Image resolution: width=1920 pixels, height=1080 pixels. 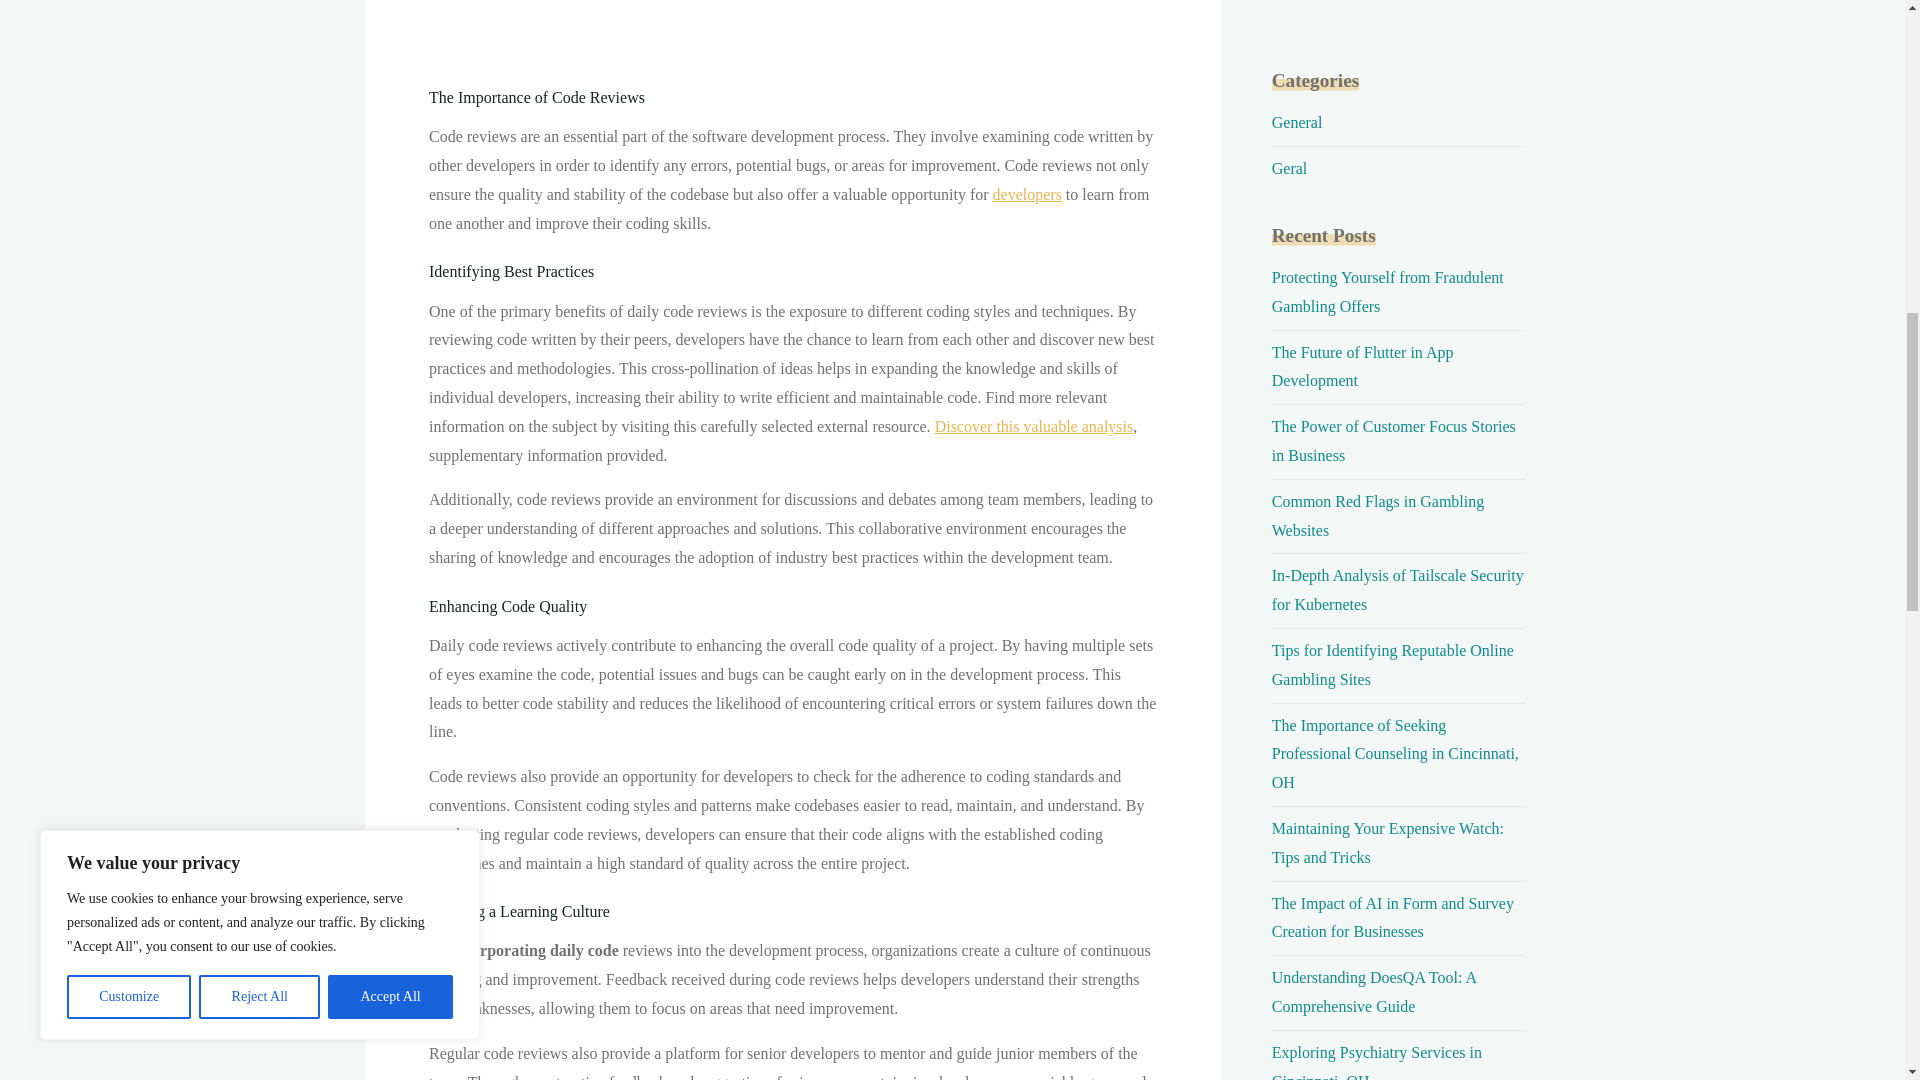 I want to click on Discover this valuable analysis, so click(x=1032, y=426).